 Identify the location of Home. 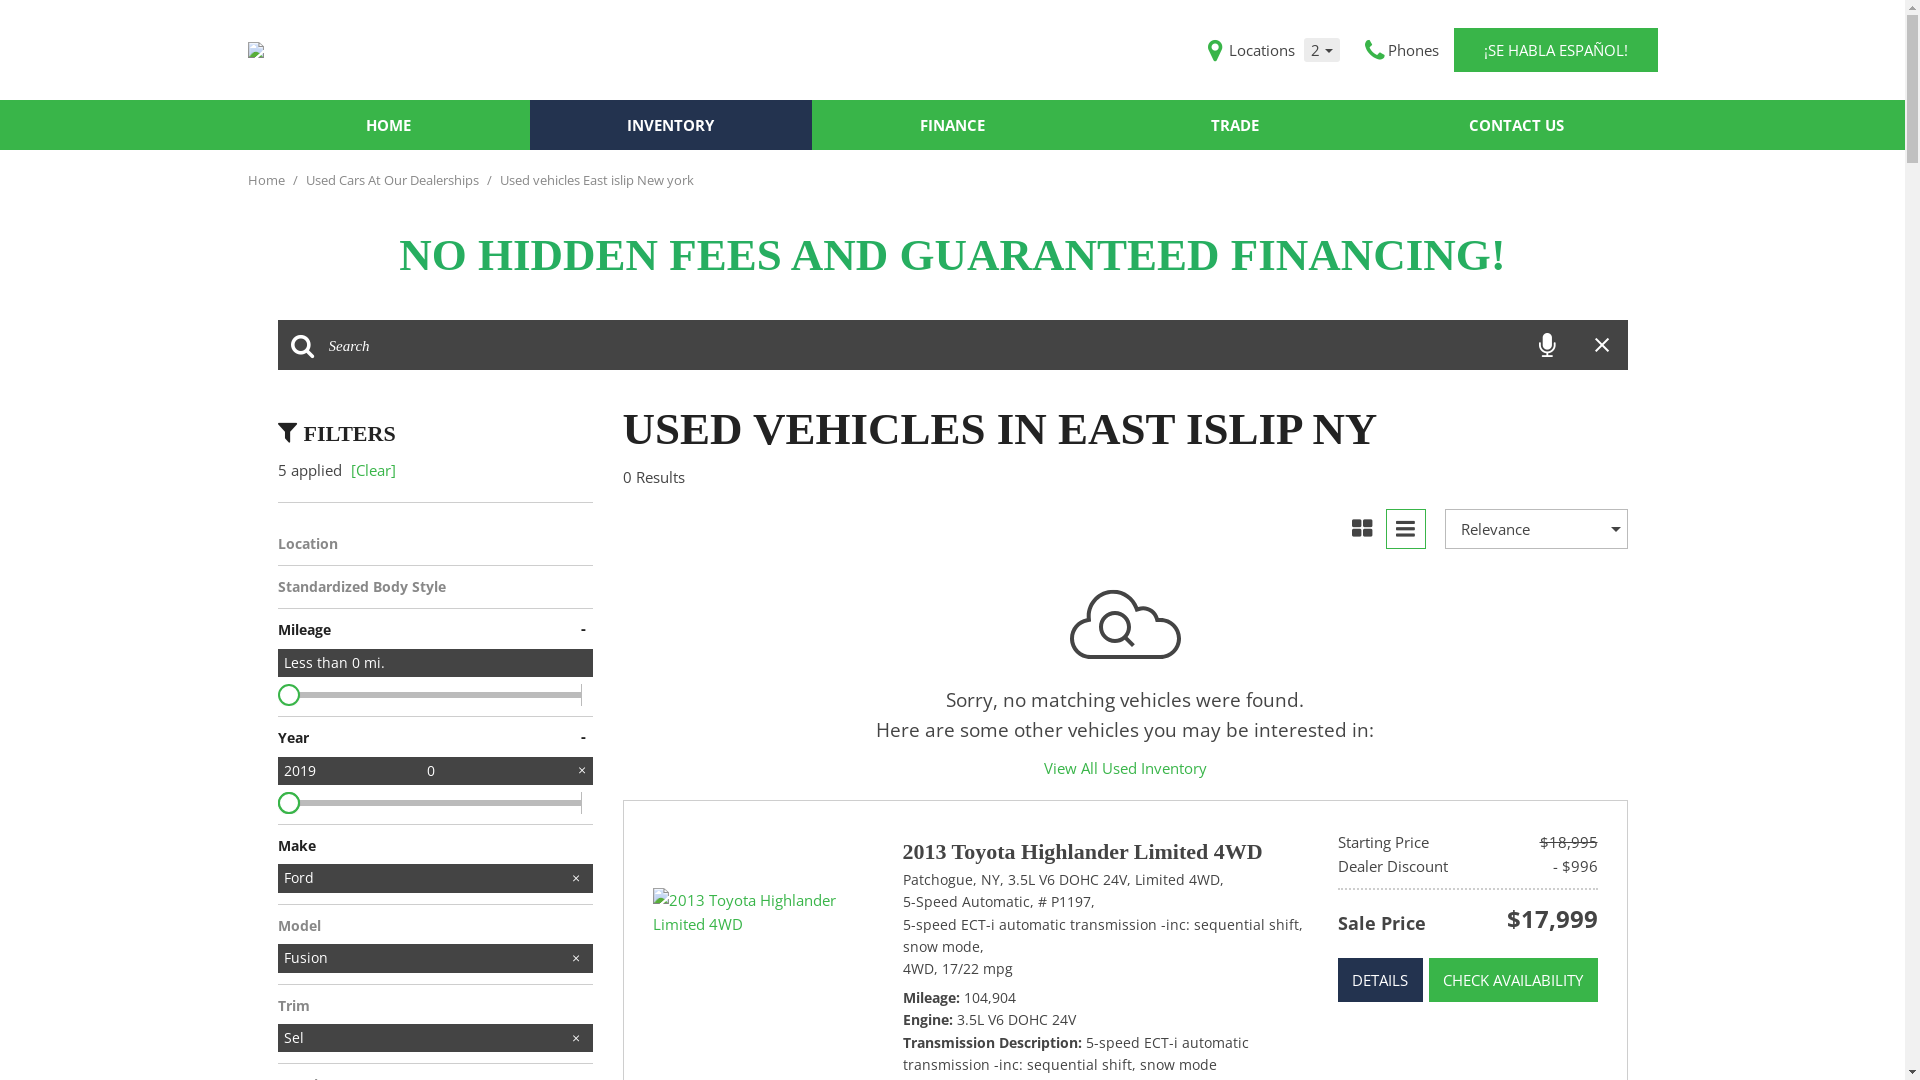
(268, 180).